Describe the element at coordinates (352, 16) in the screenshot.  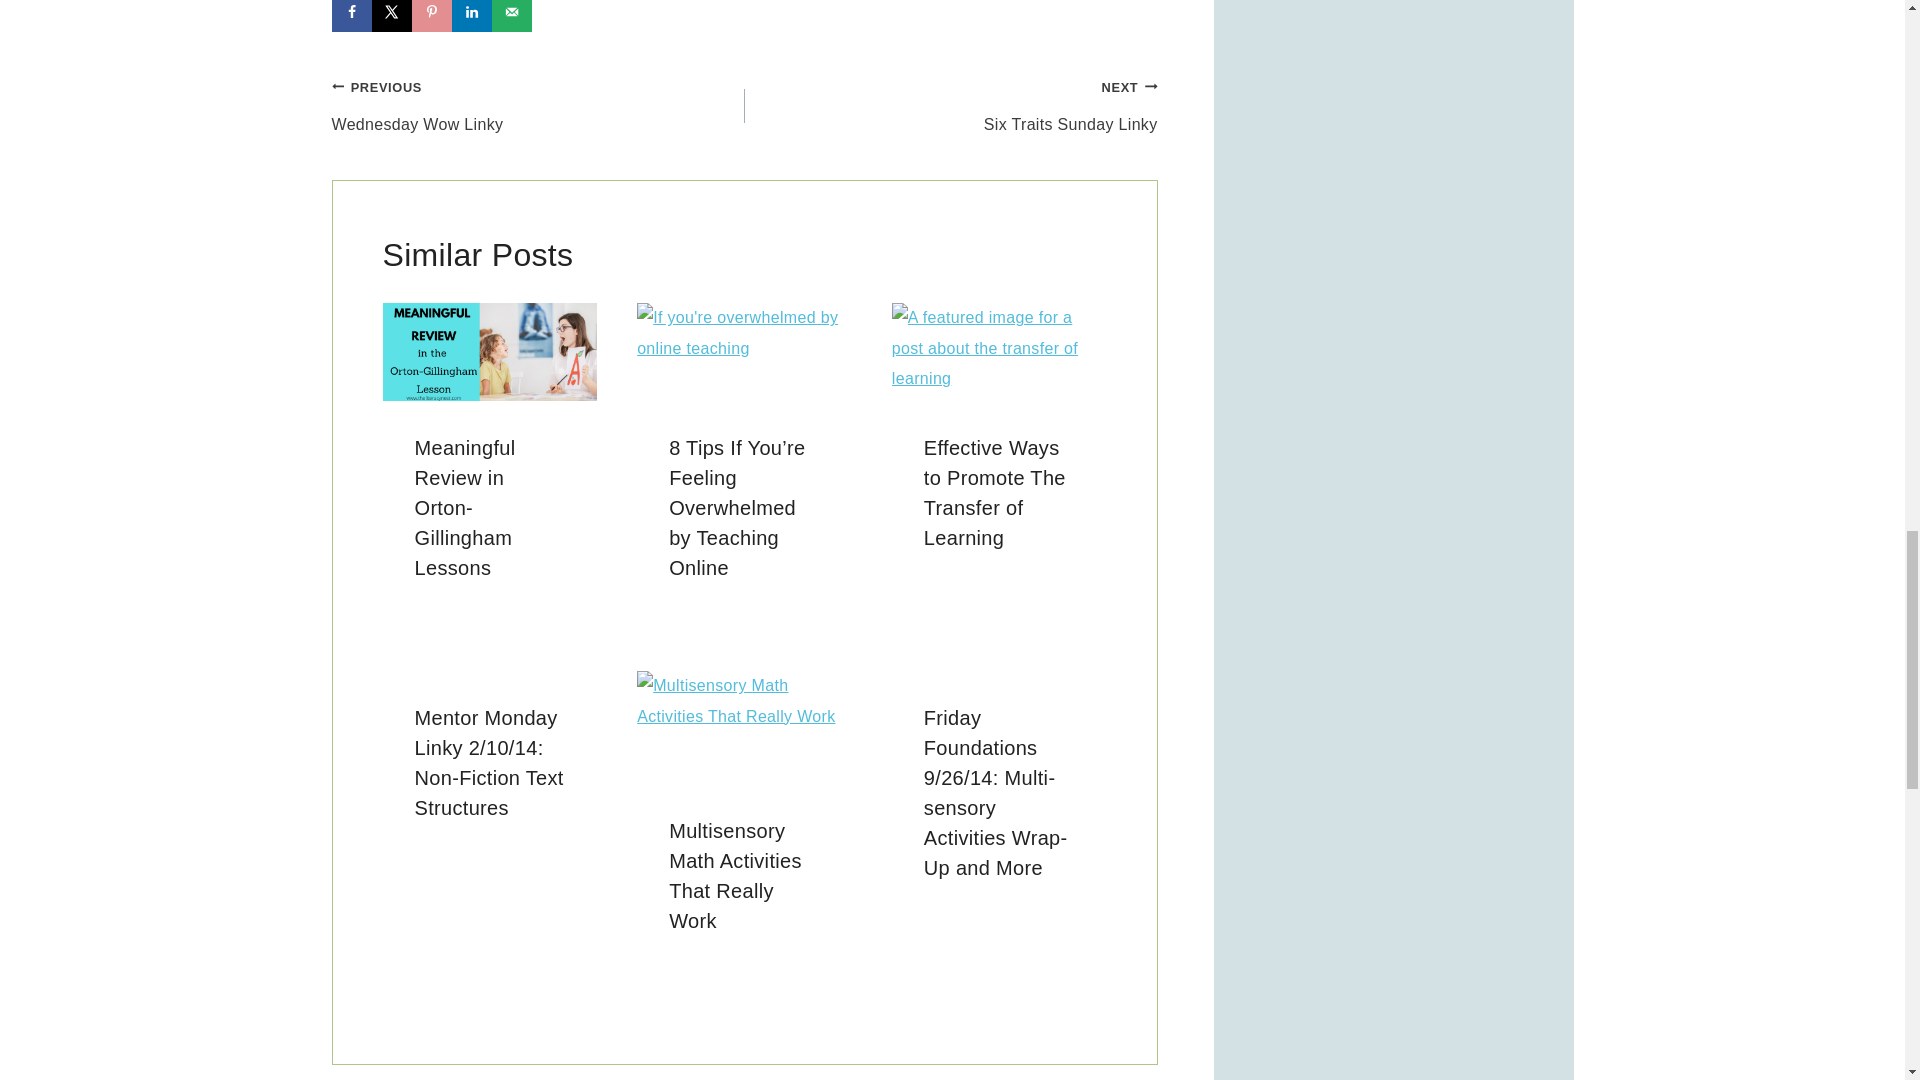
I see `Share on Facebook` at that location.